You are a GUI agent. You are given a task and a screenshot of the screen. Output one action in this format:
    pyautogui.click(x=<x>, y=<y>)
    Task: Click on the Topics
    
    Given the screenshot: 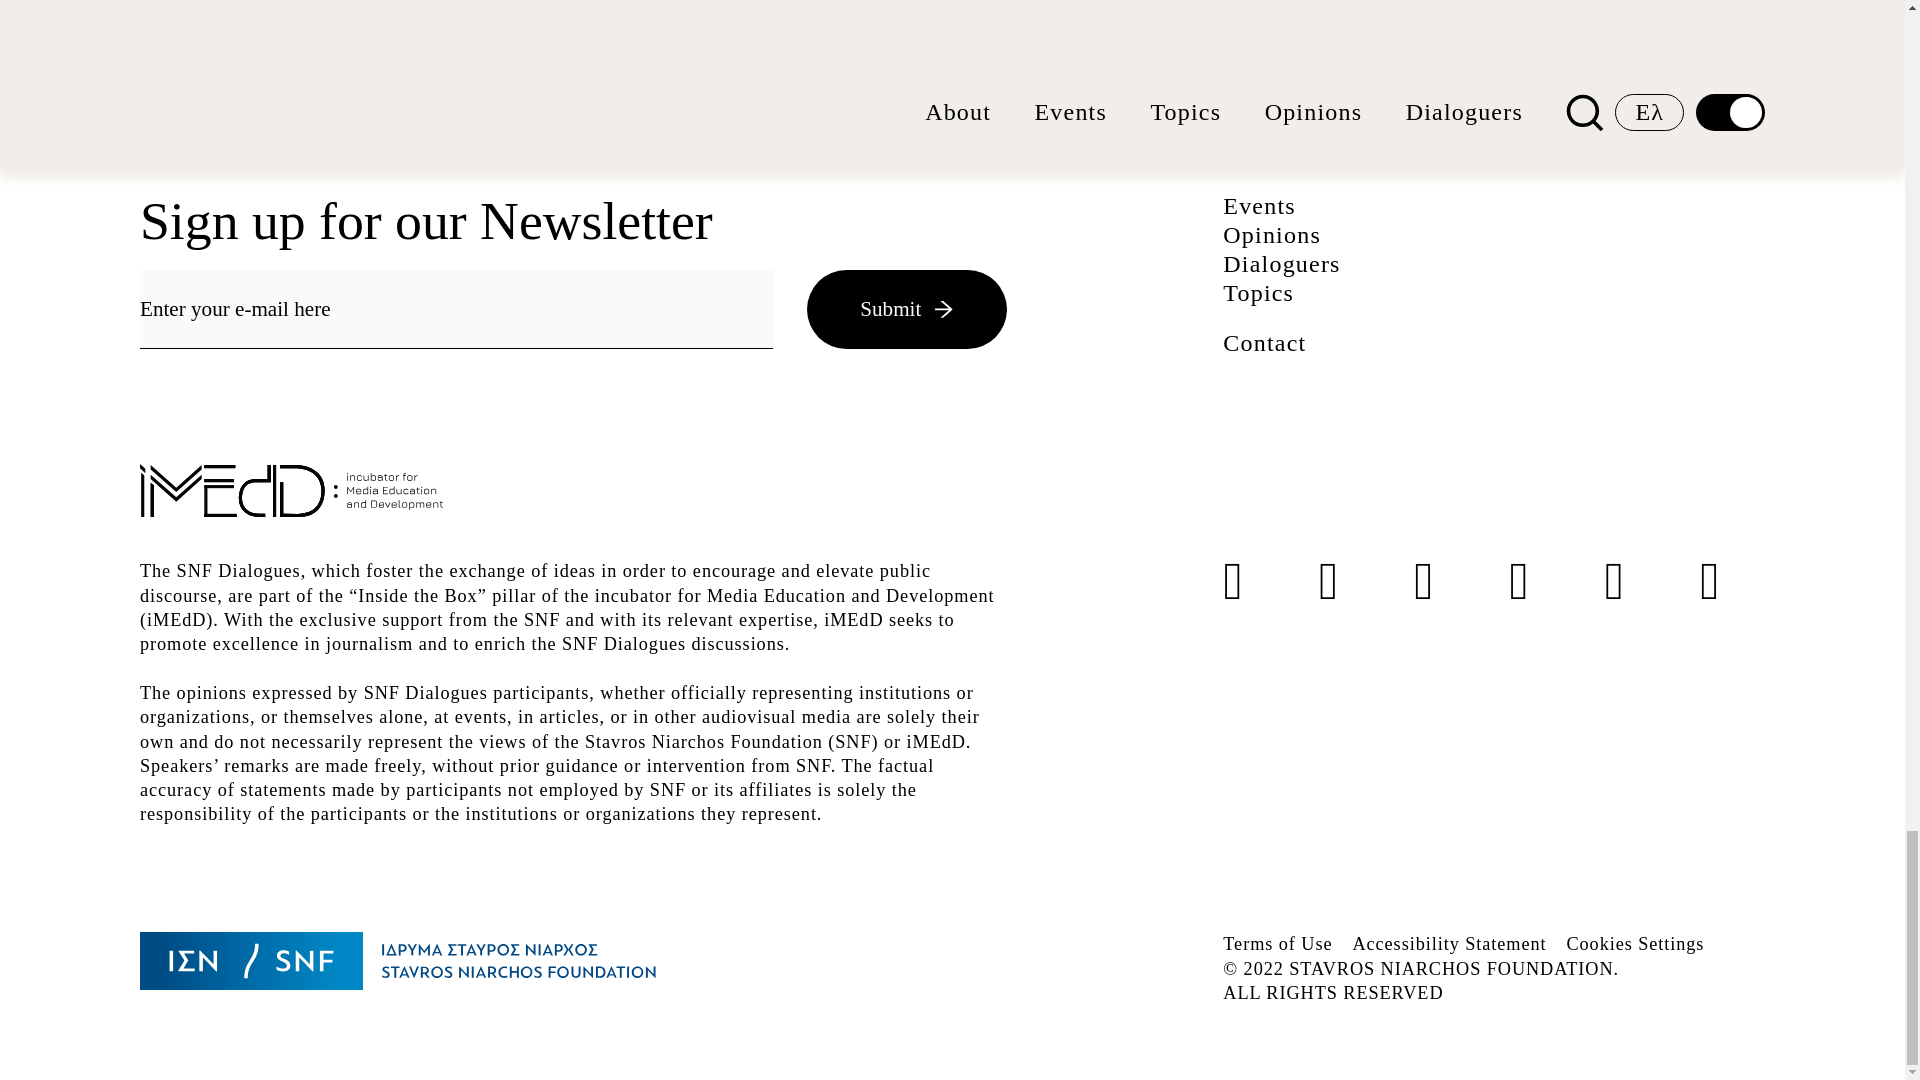 What is the action you would take?
    pyautogui.click(x=1258, y=292)
    